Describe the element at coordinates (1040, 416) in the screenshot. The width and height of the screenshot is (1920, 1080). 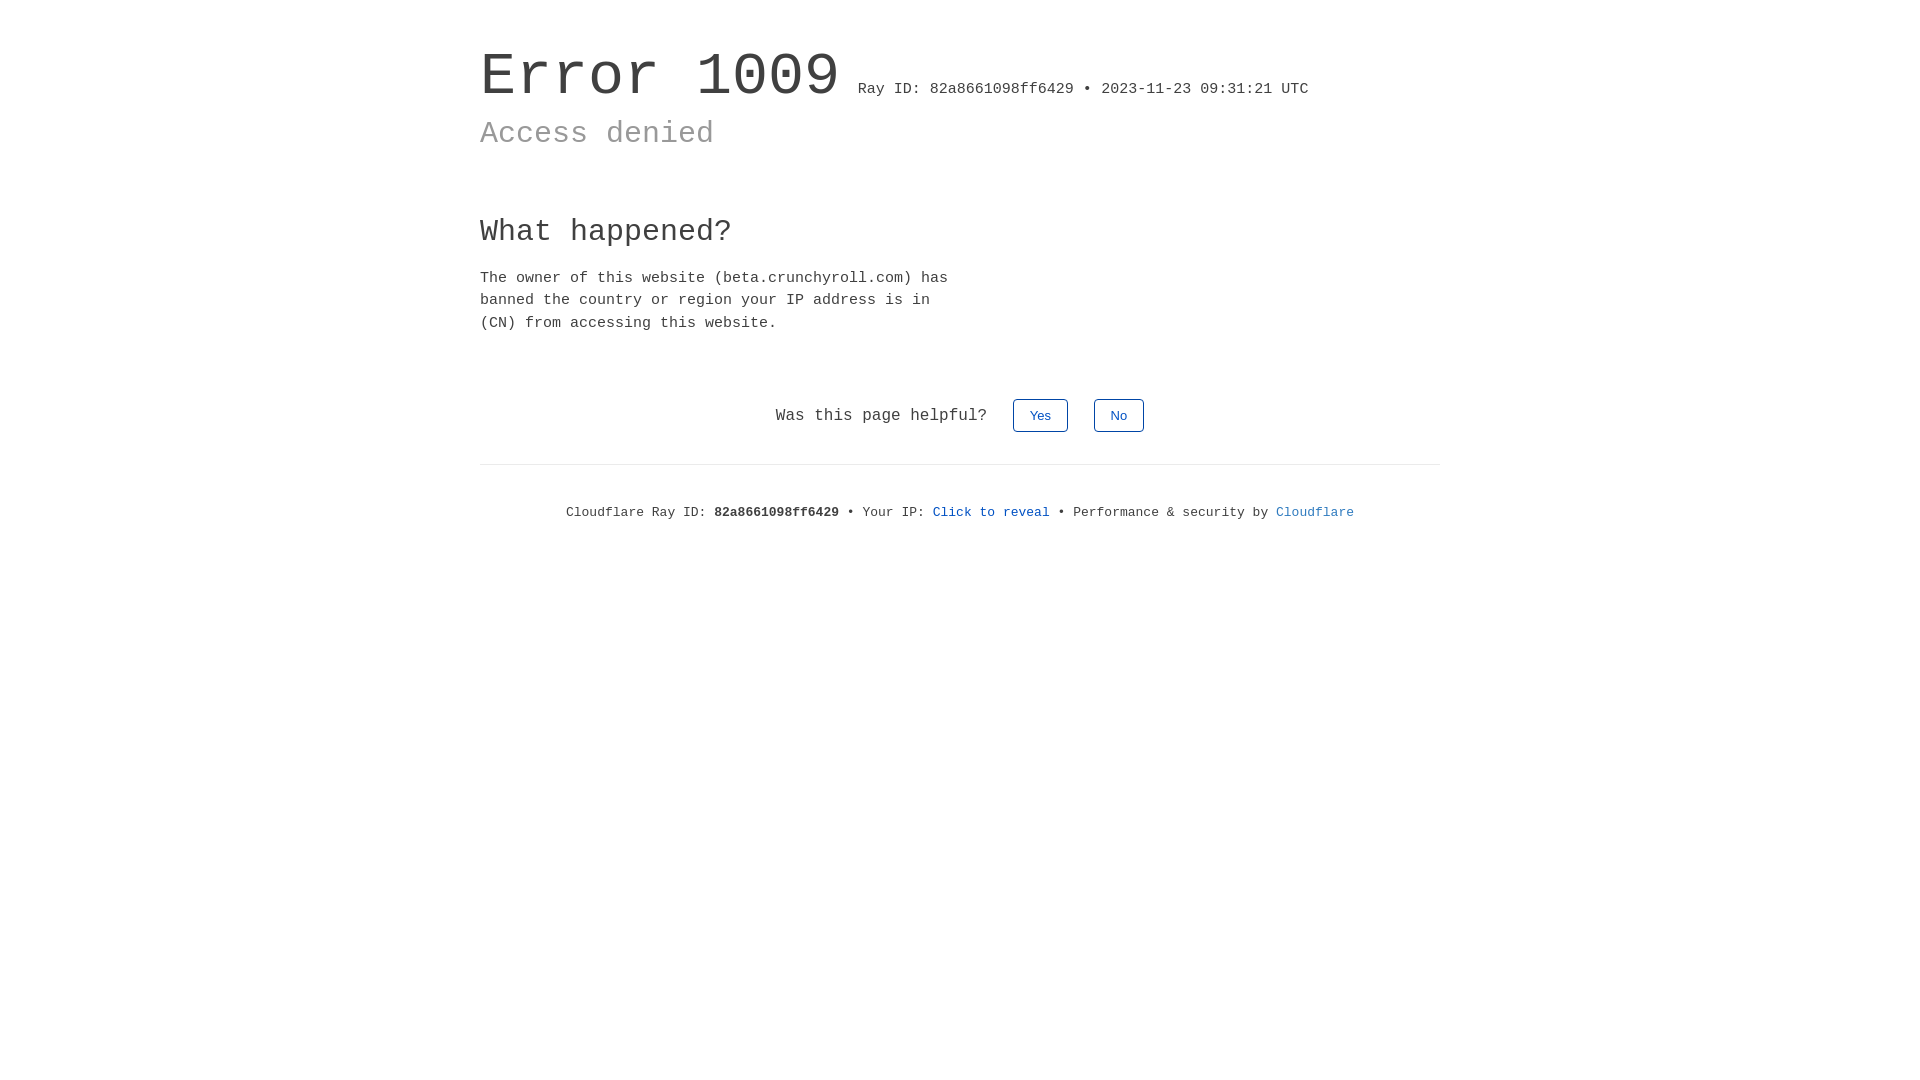
I see `Yes` at that location.